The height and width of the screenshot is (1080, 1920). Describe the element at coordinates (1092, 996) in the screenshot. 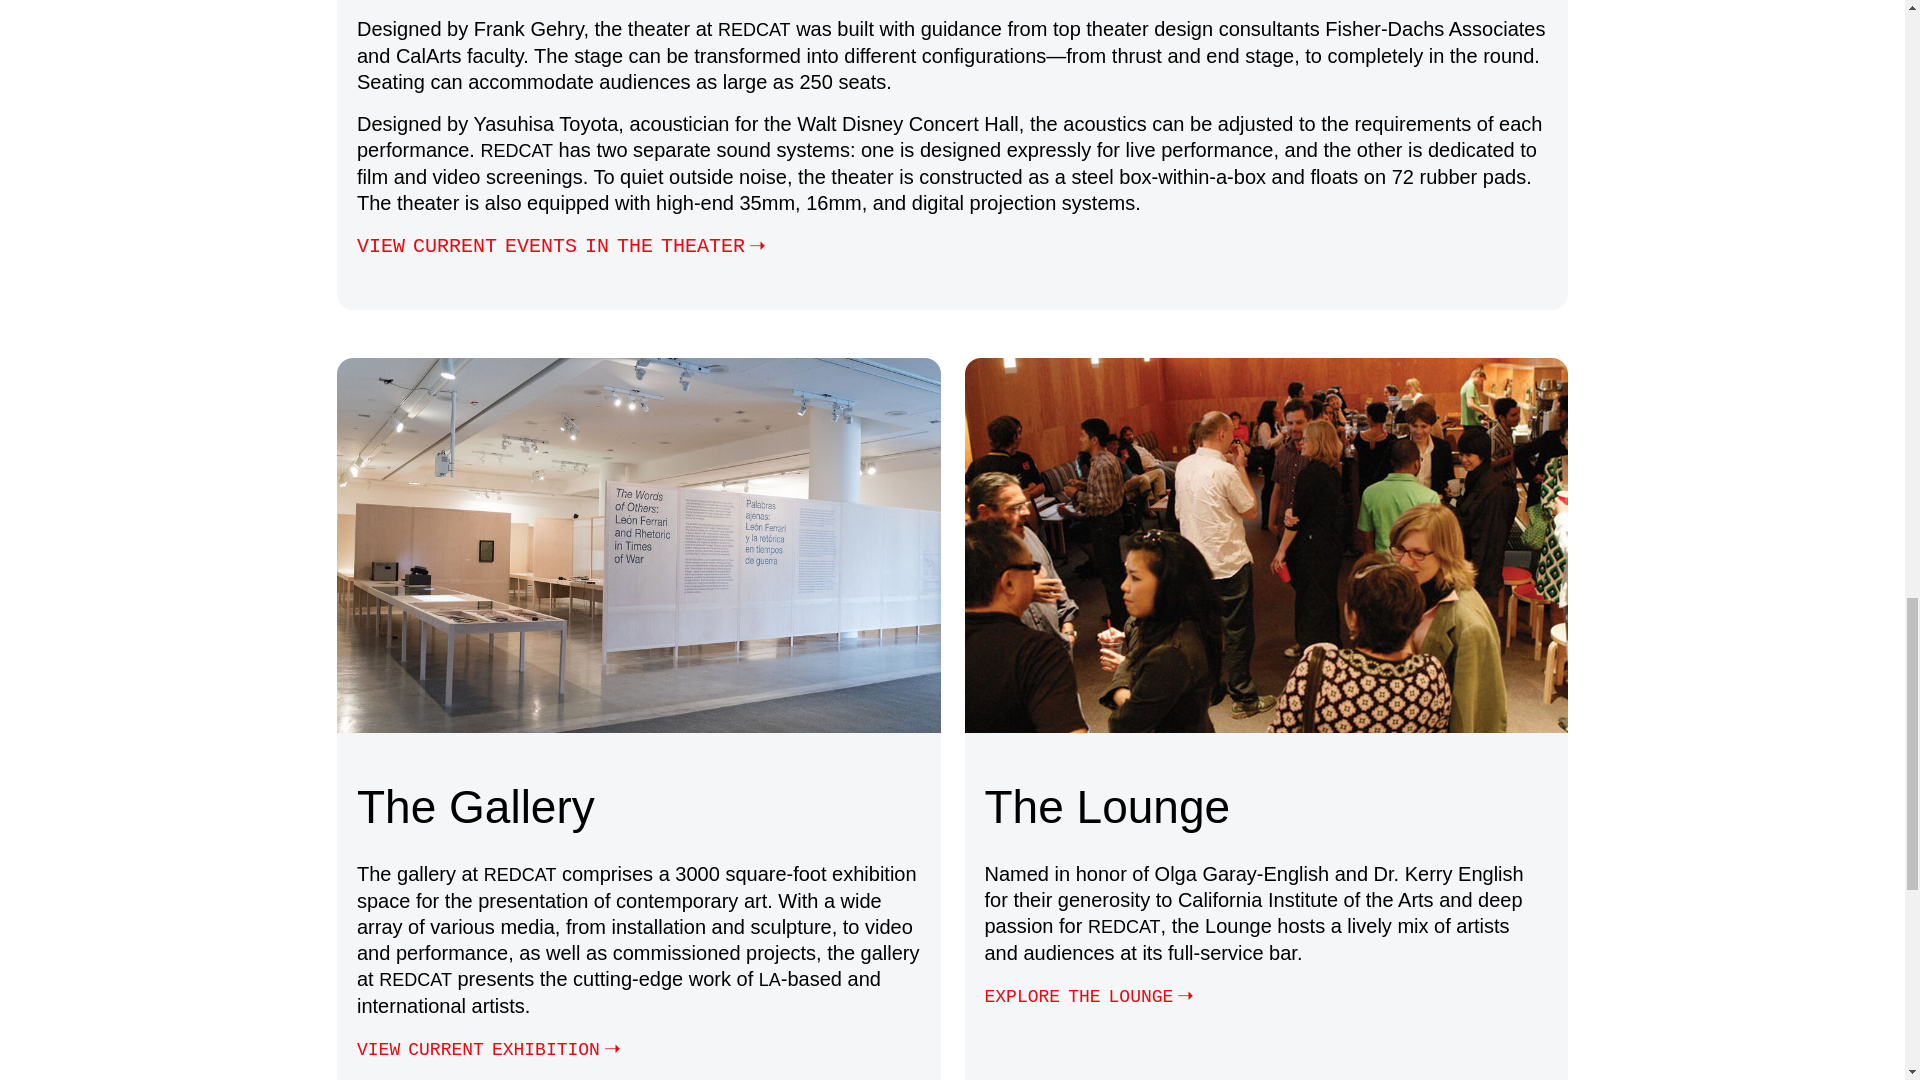

I see `REDCAT Lounge` at that location.